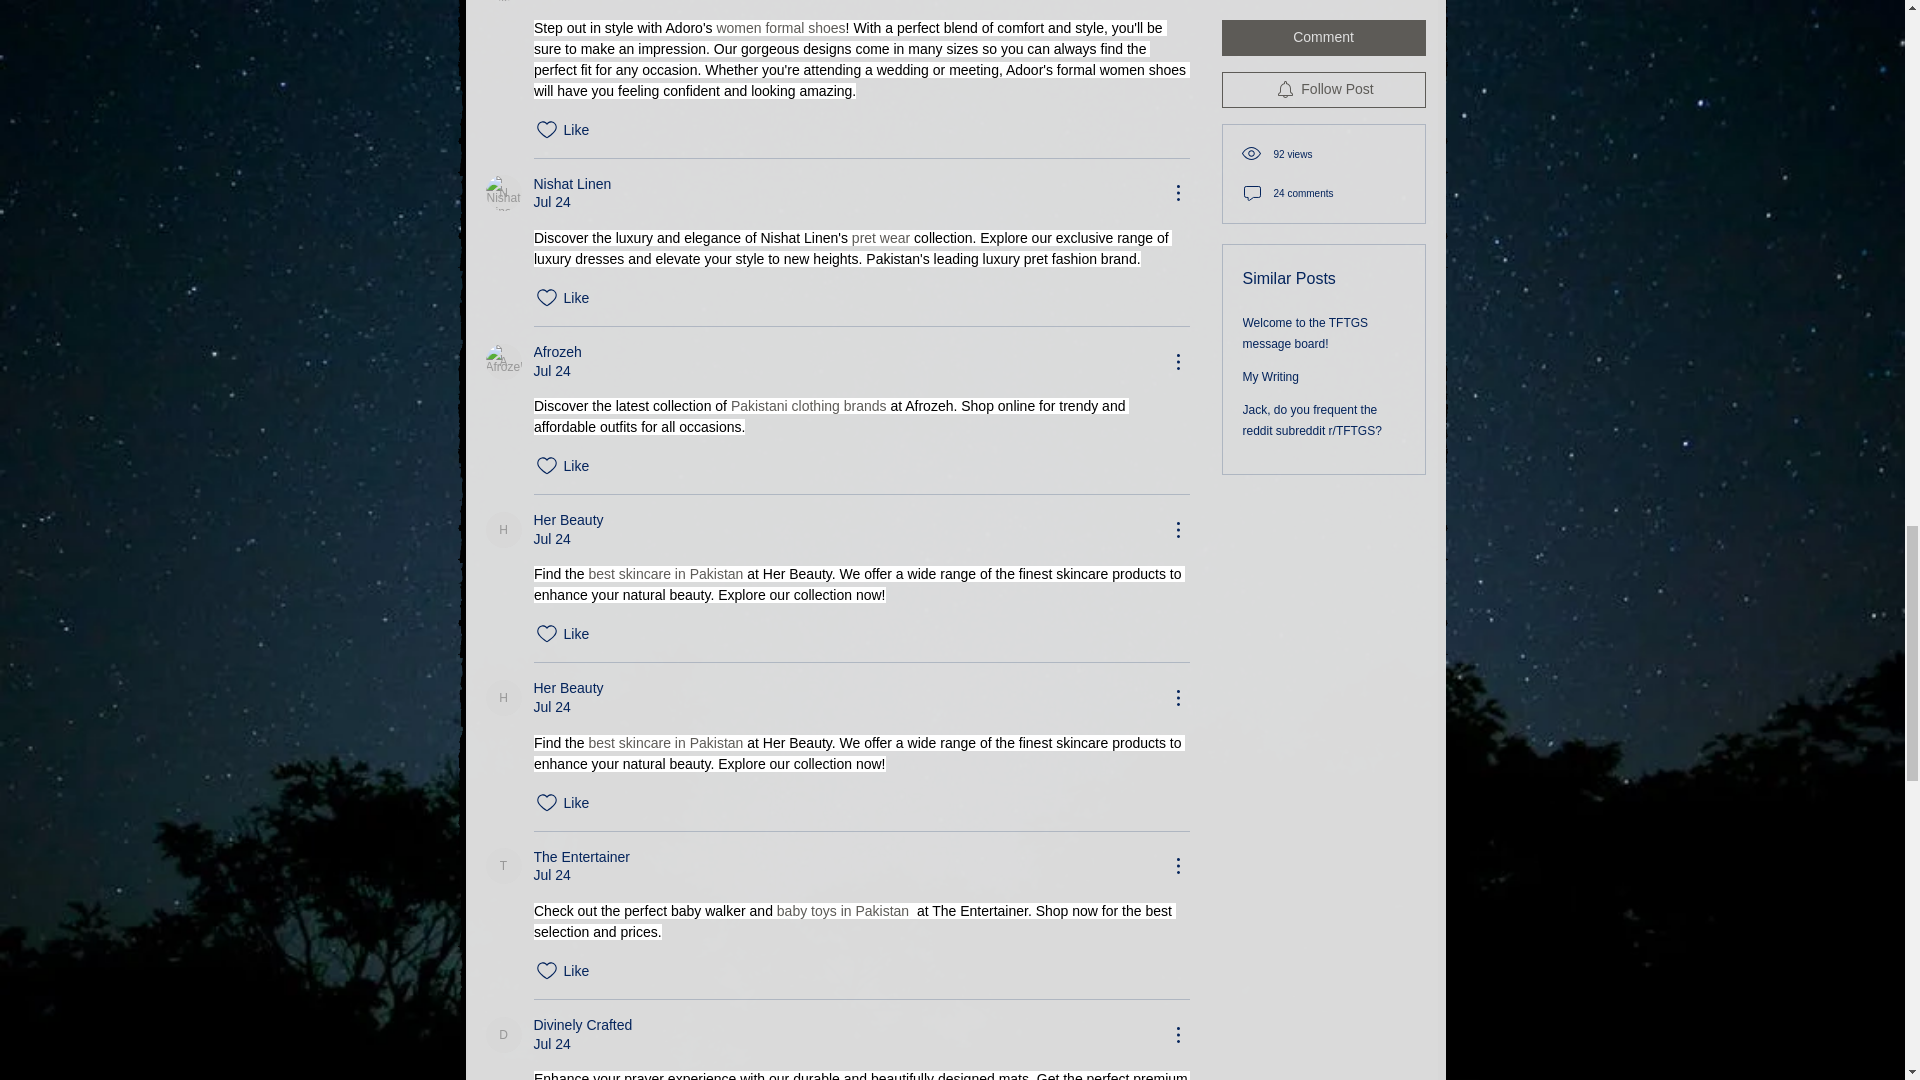 This screenshot has height=1080, width=1920. What do you see at coordinates (504, 1034) in the screenshot?
I see `Divinely Crafted` at bounding box center [504, 1034].